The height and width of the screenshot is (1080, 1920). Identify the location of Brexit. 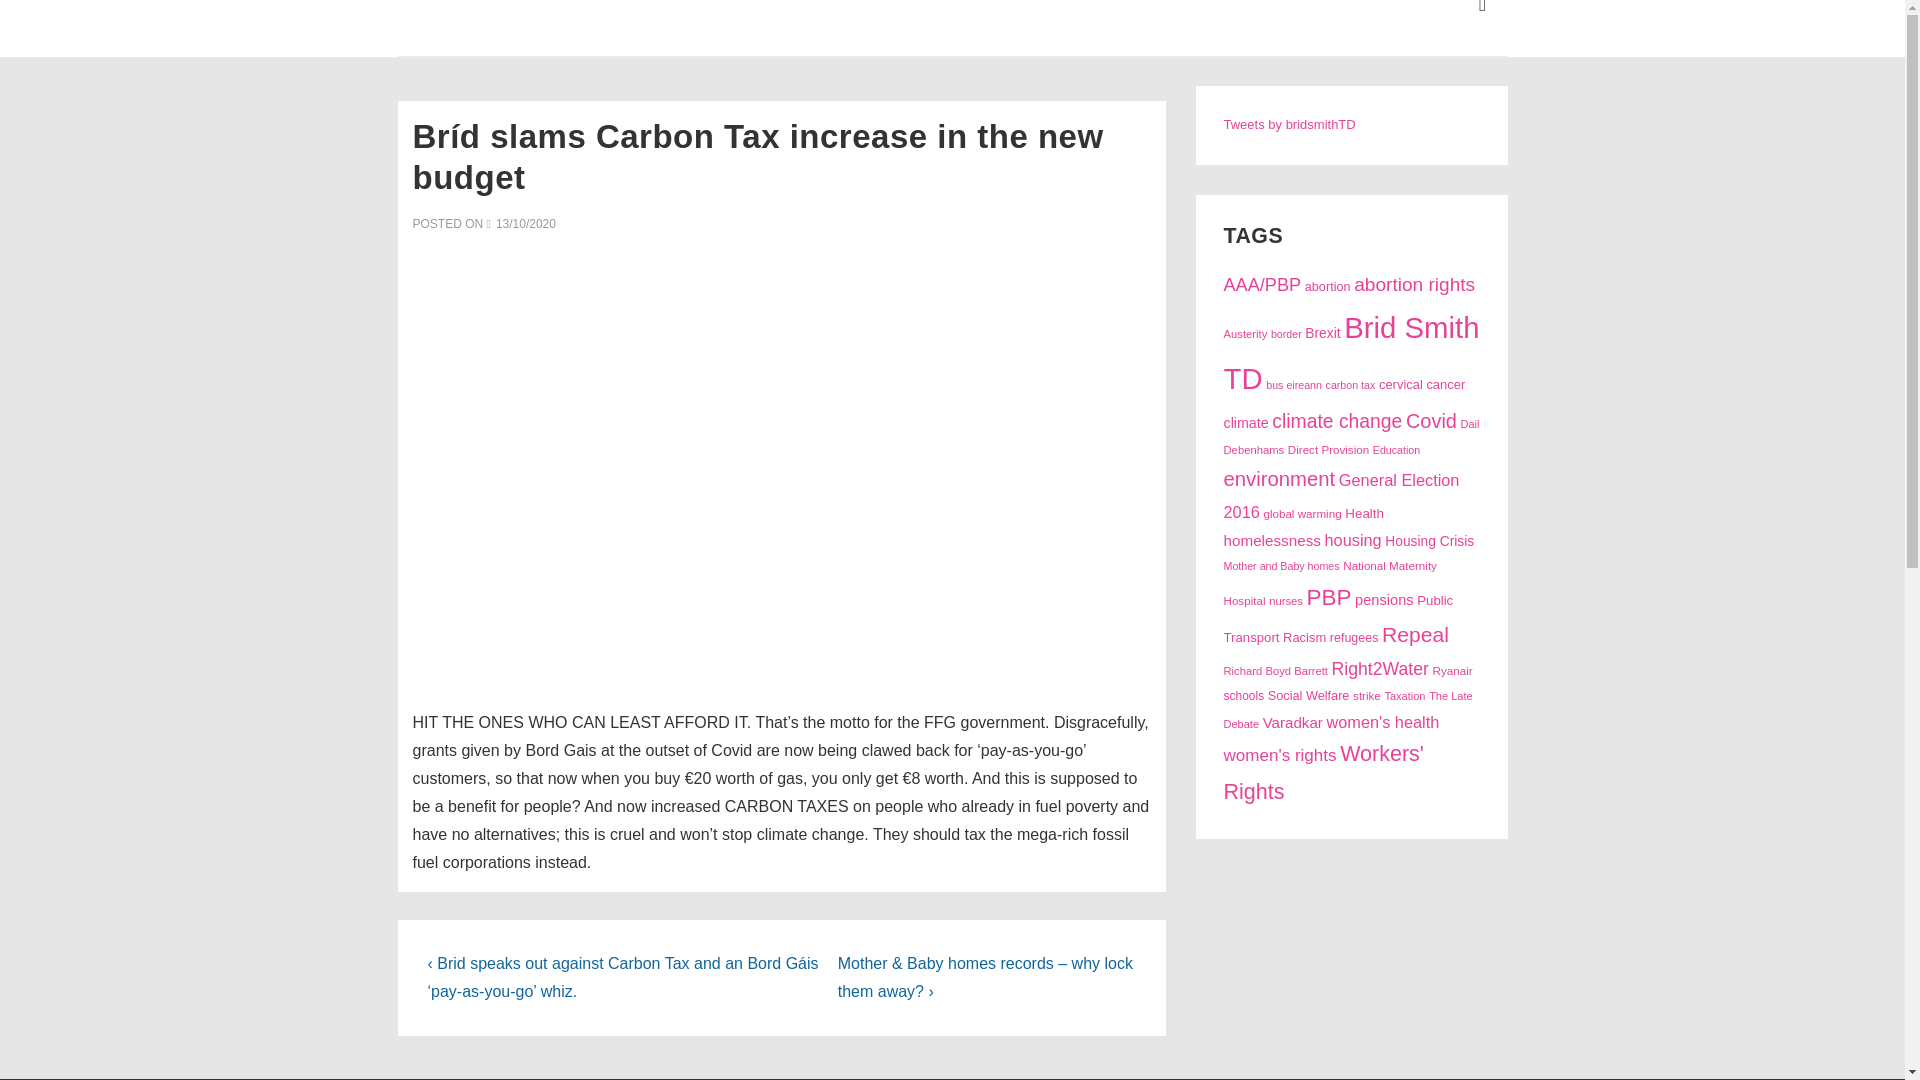
(1322, 334).